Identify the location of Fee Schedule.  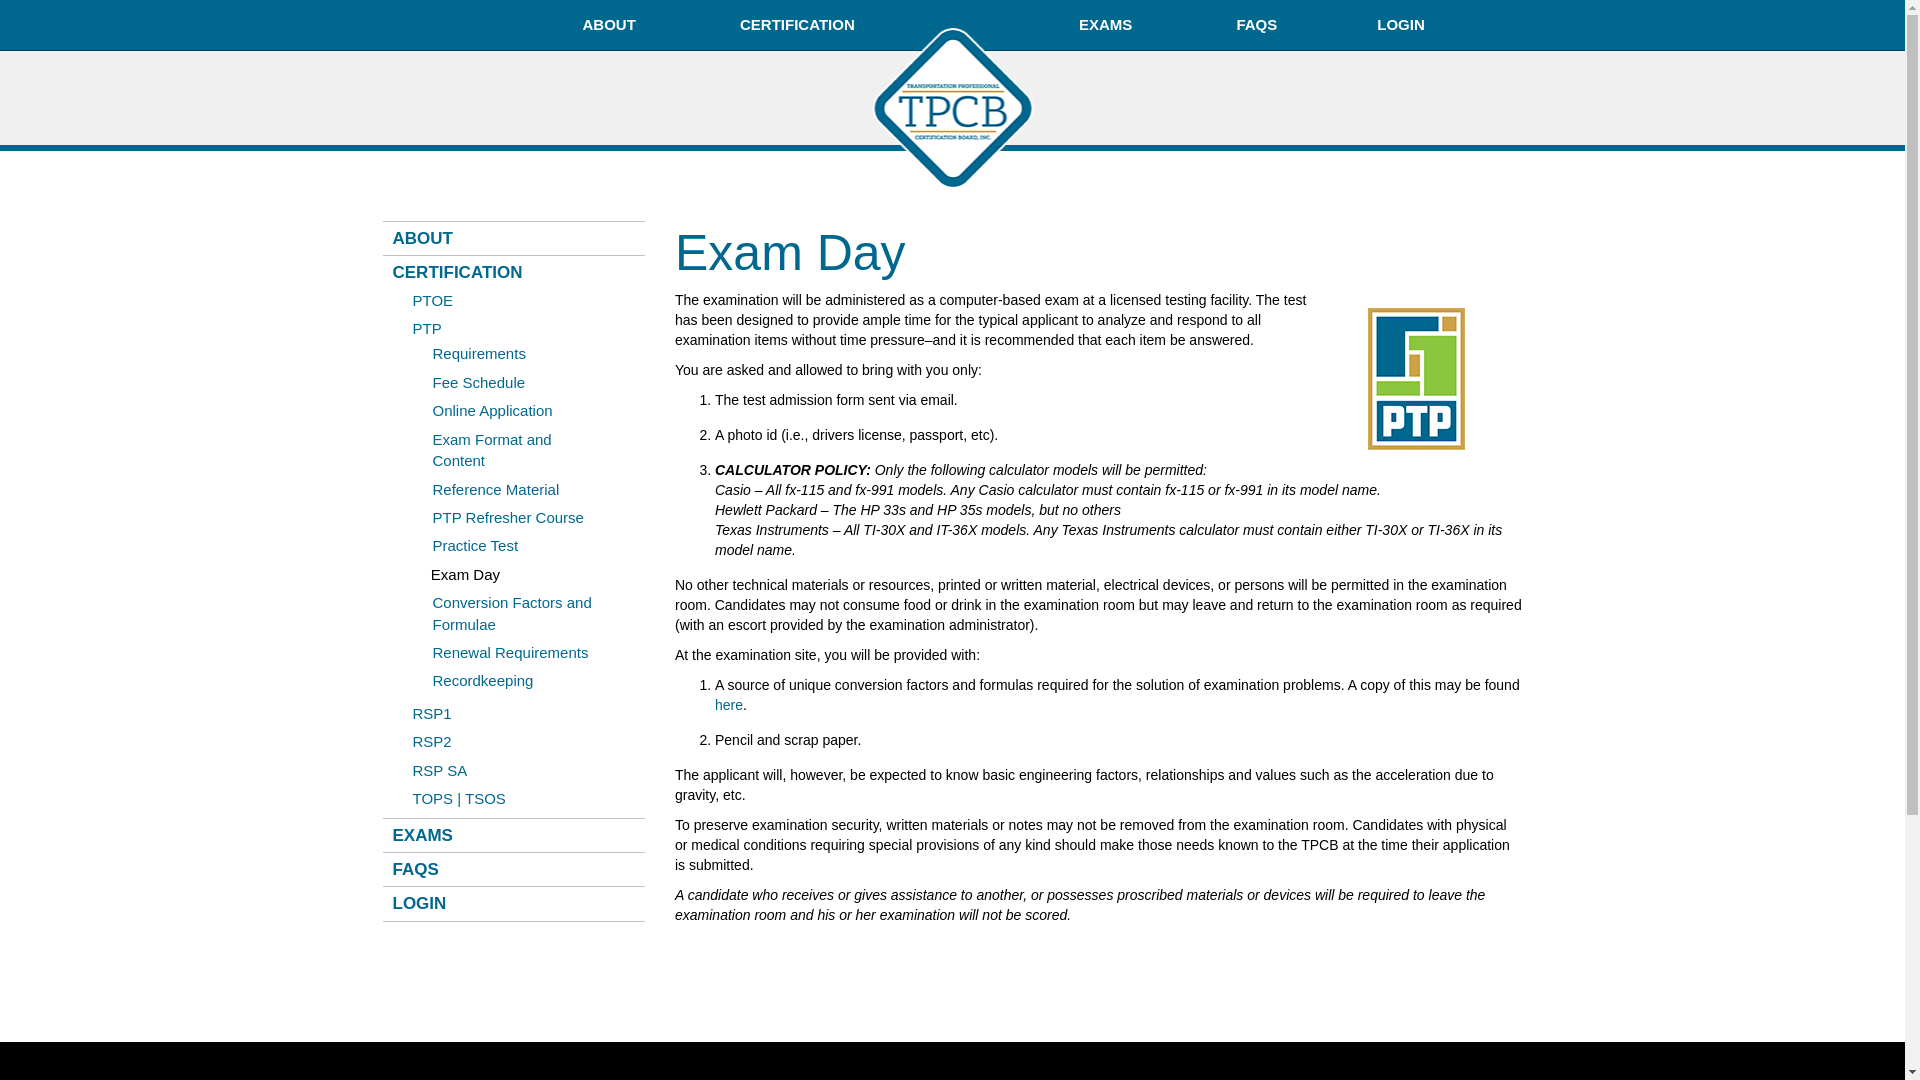
(478, 382).